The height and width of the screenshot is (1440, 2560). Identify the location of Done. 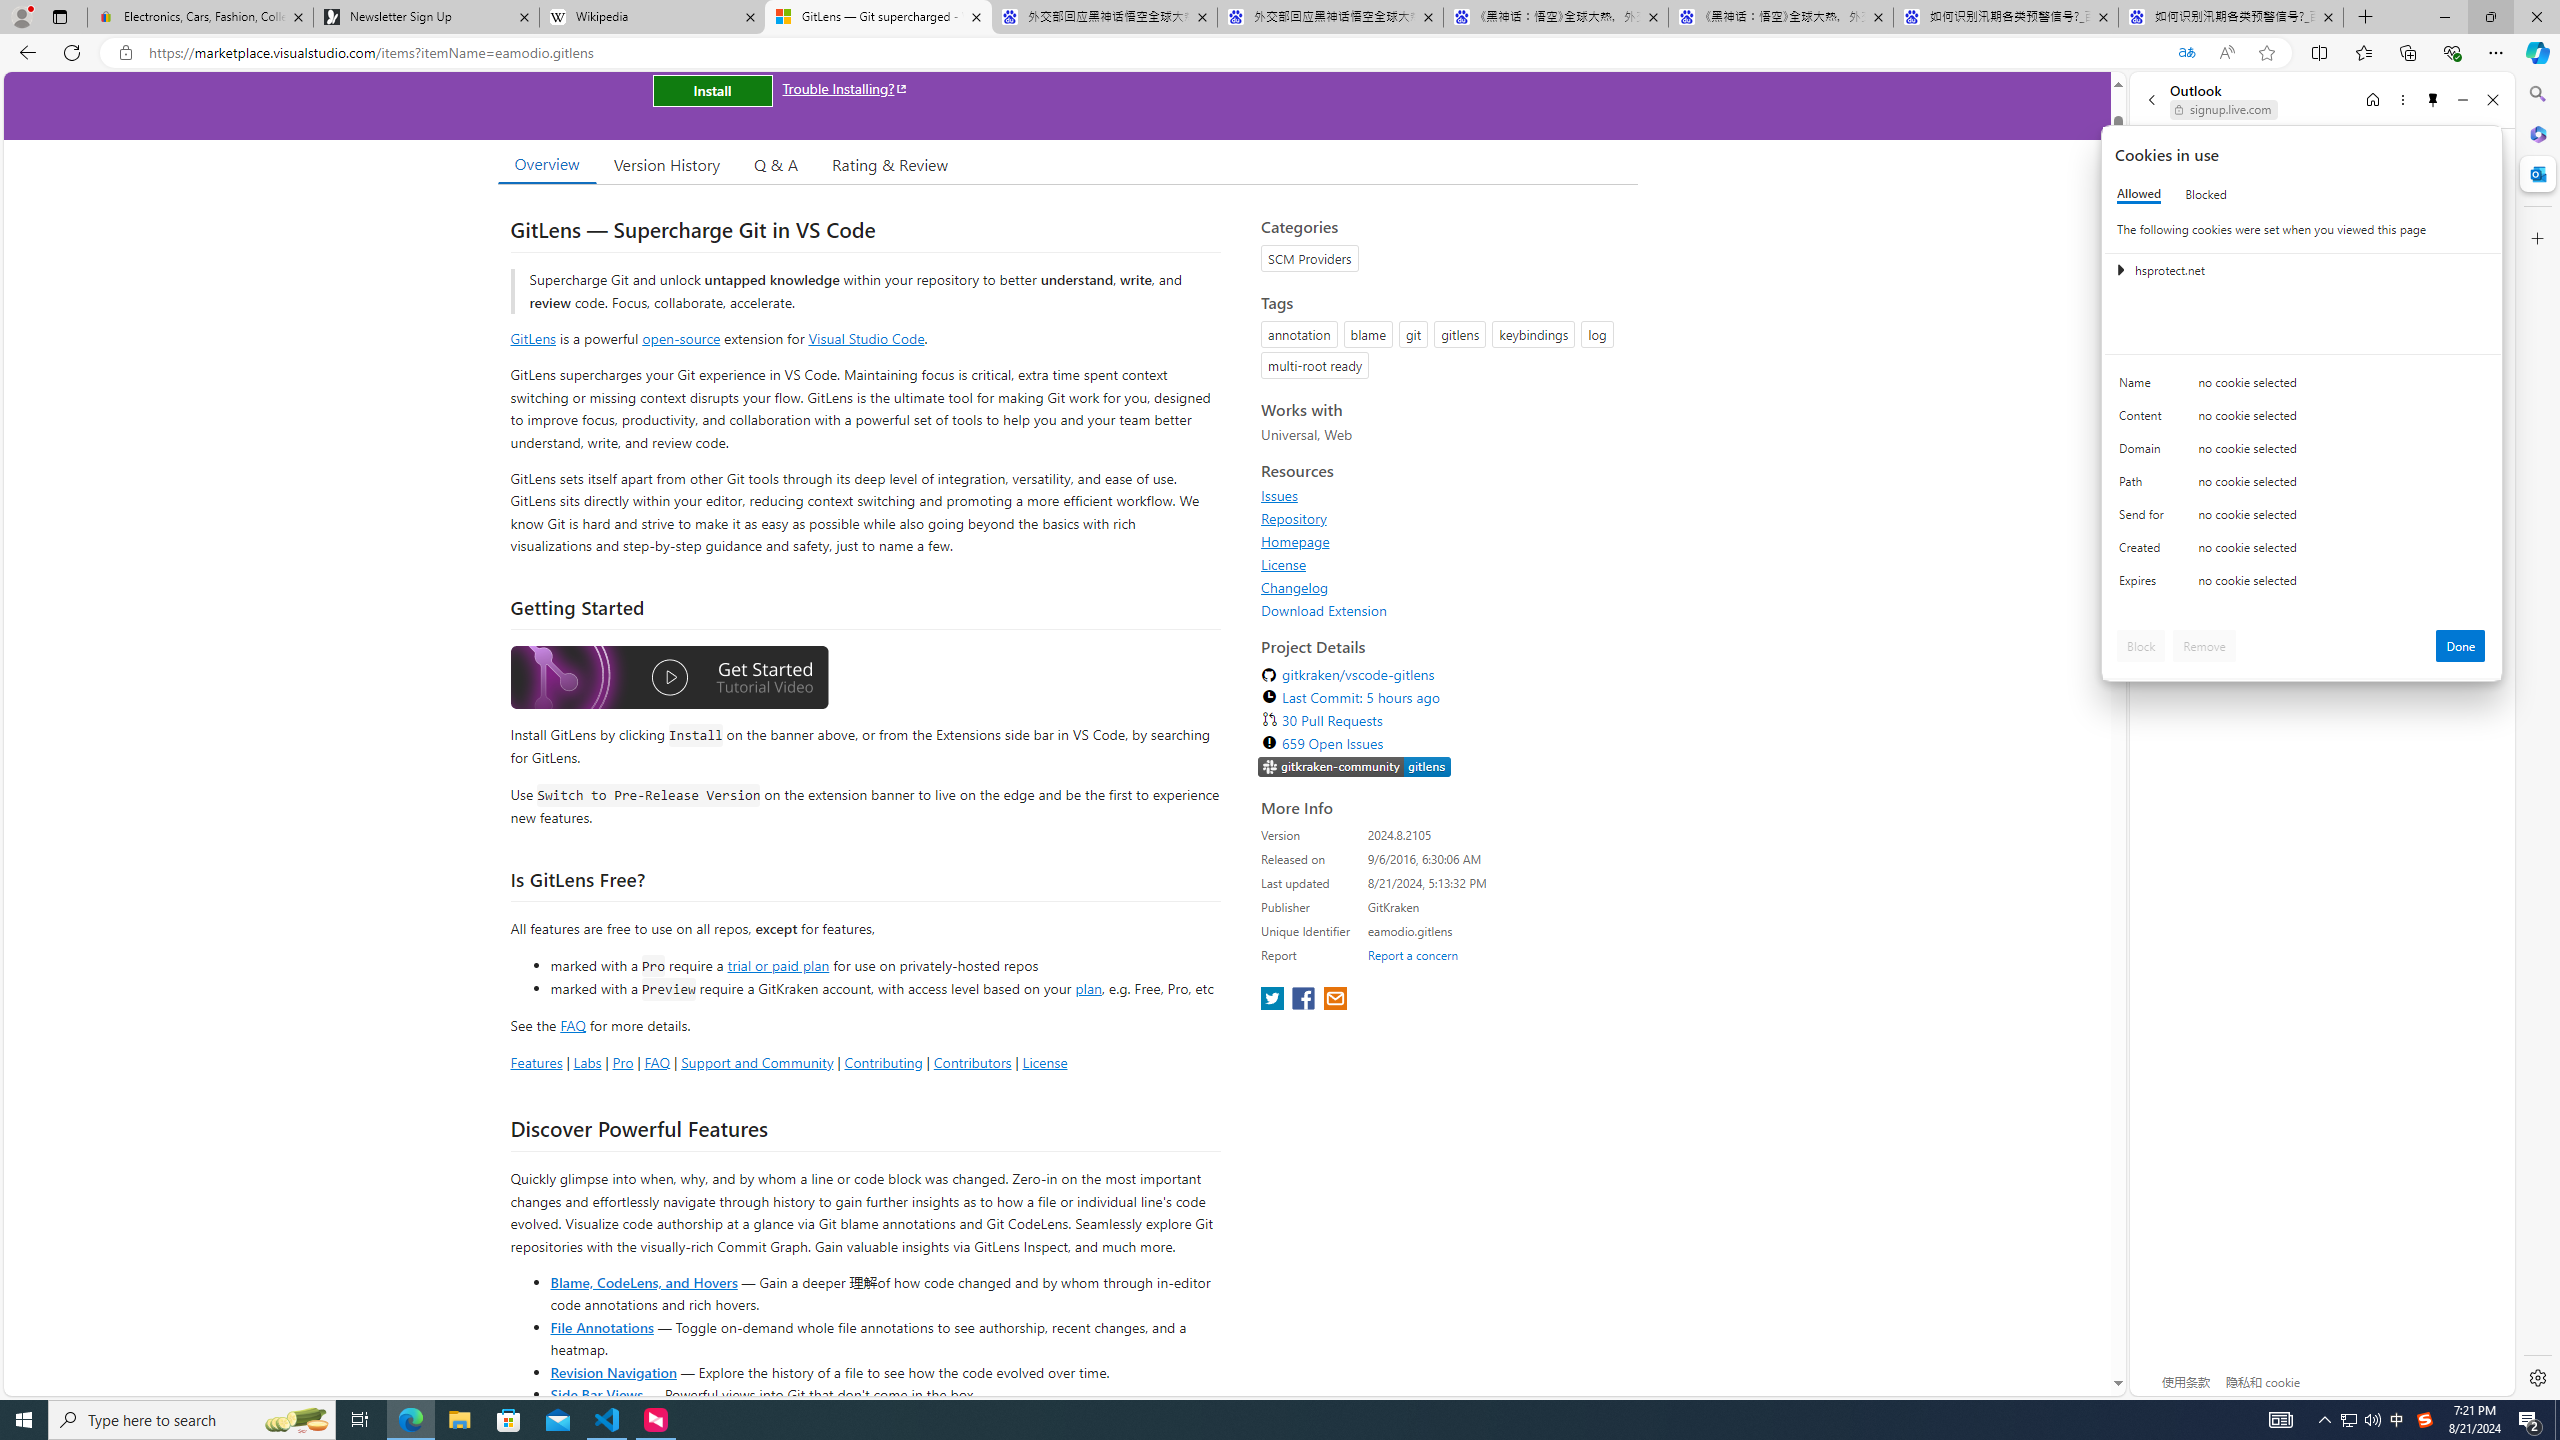
(2461, 646).